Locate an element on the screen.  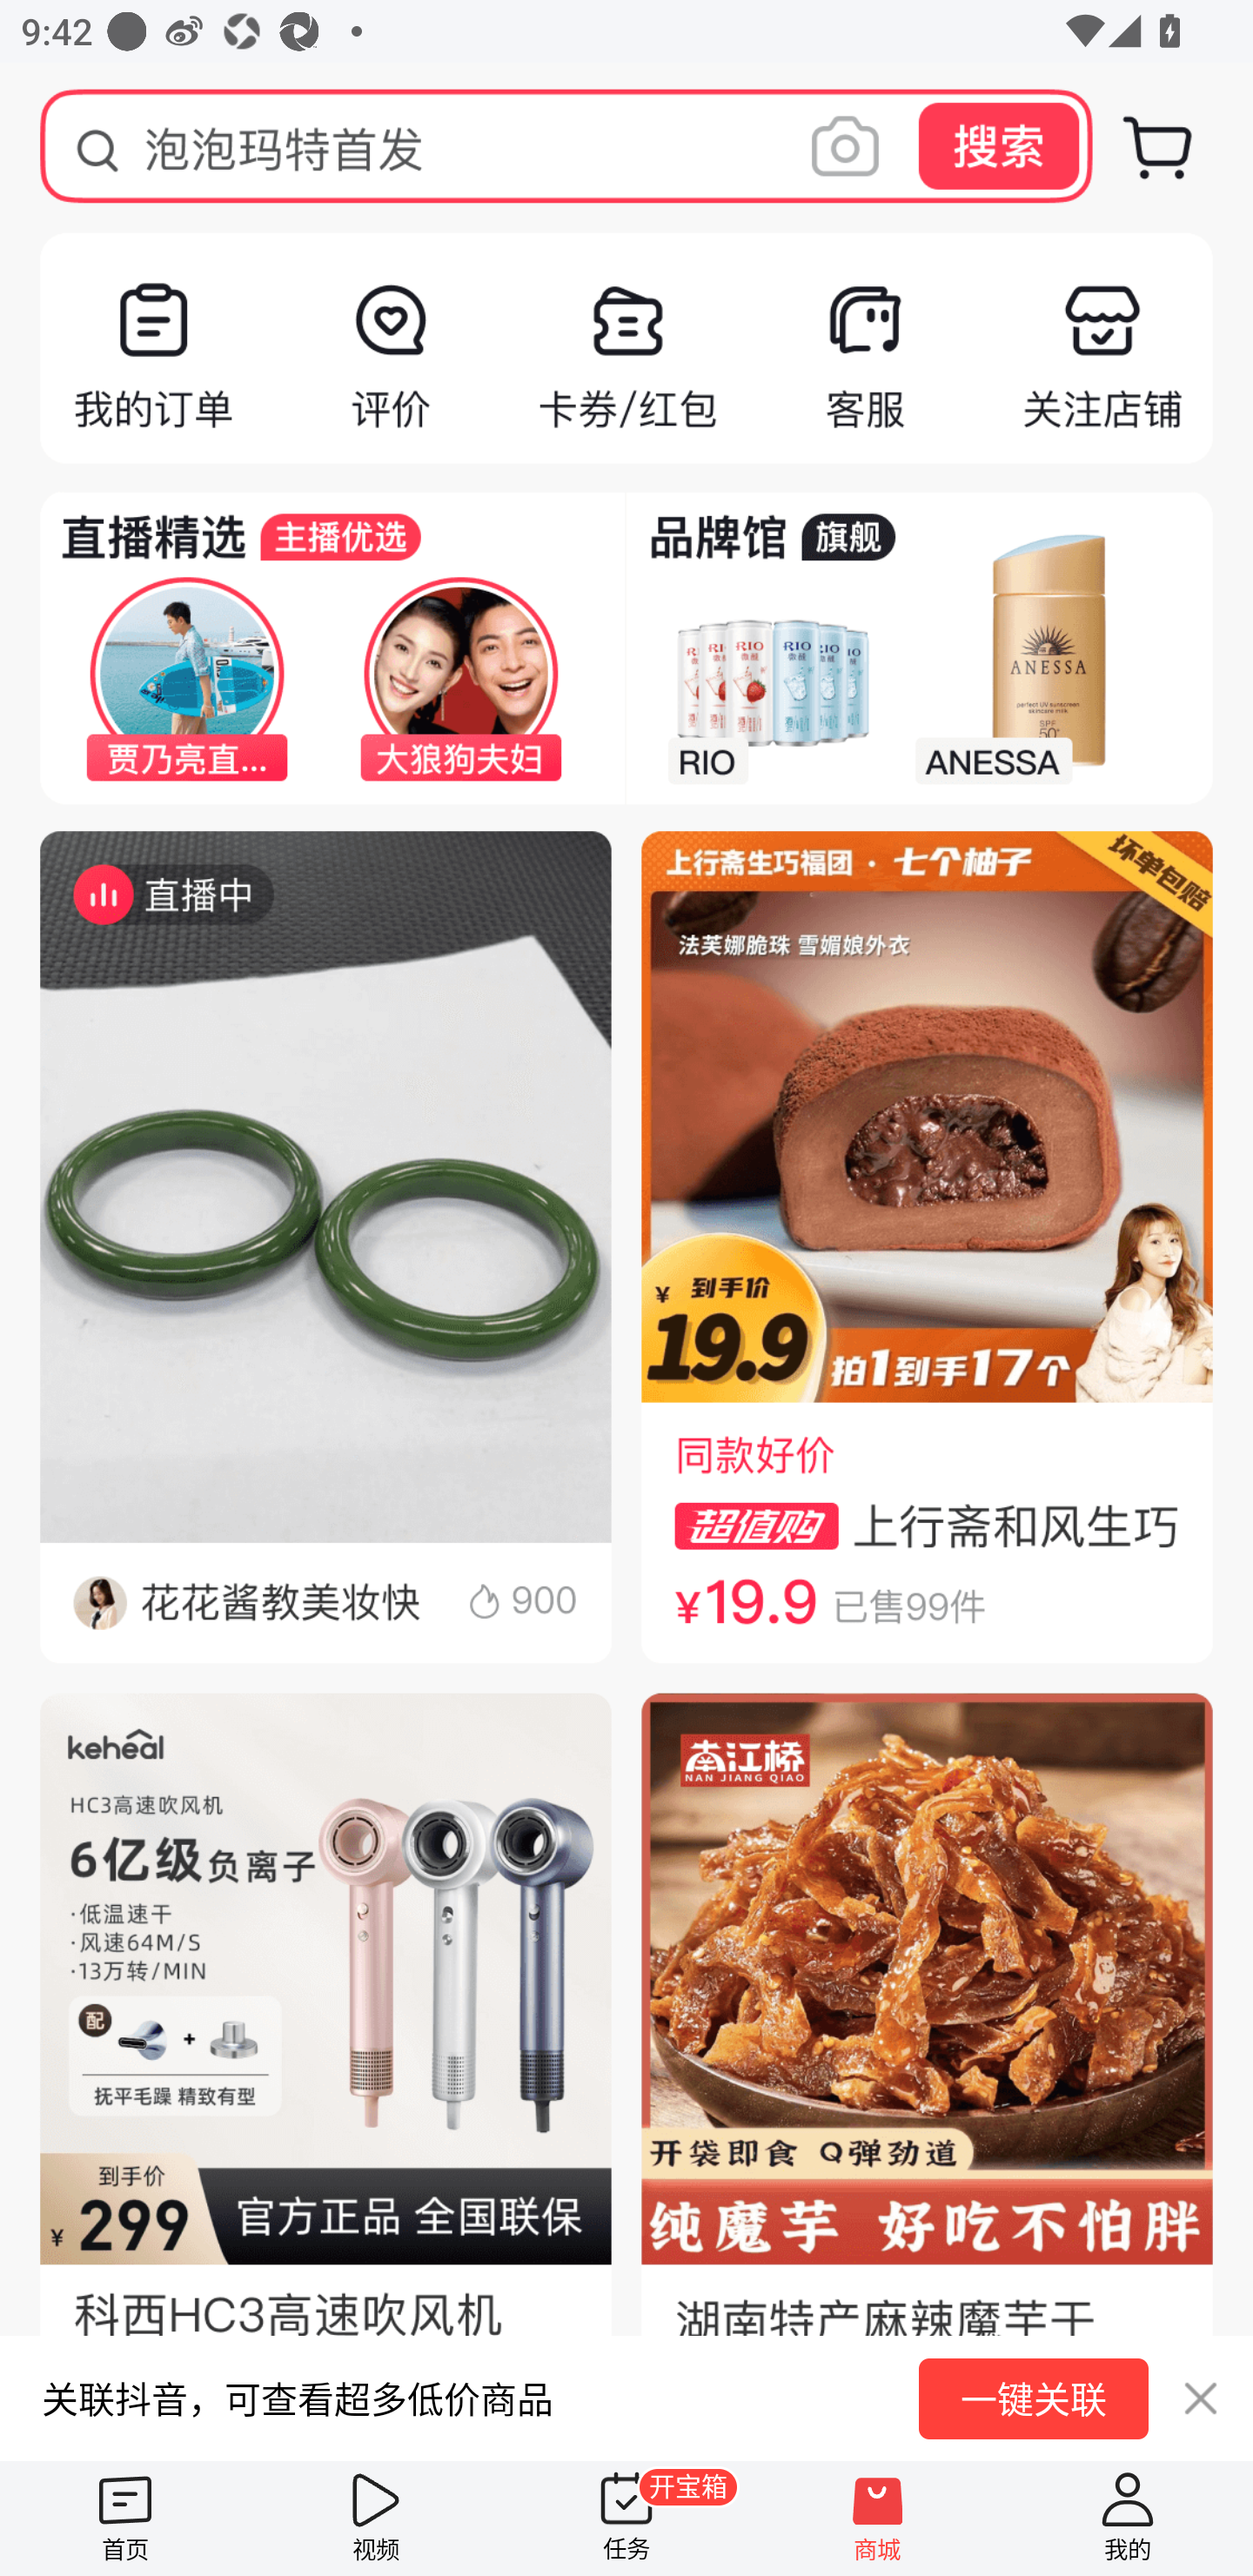
我的 is located at coordinates (1128, 2518).